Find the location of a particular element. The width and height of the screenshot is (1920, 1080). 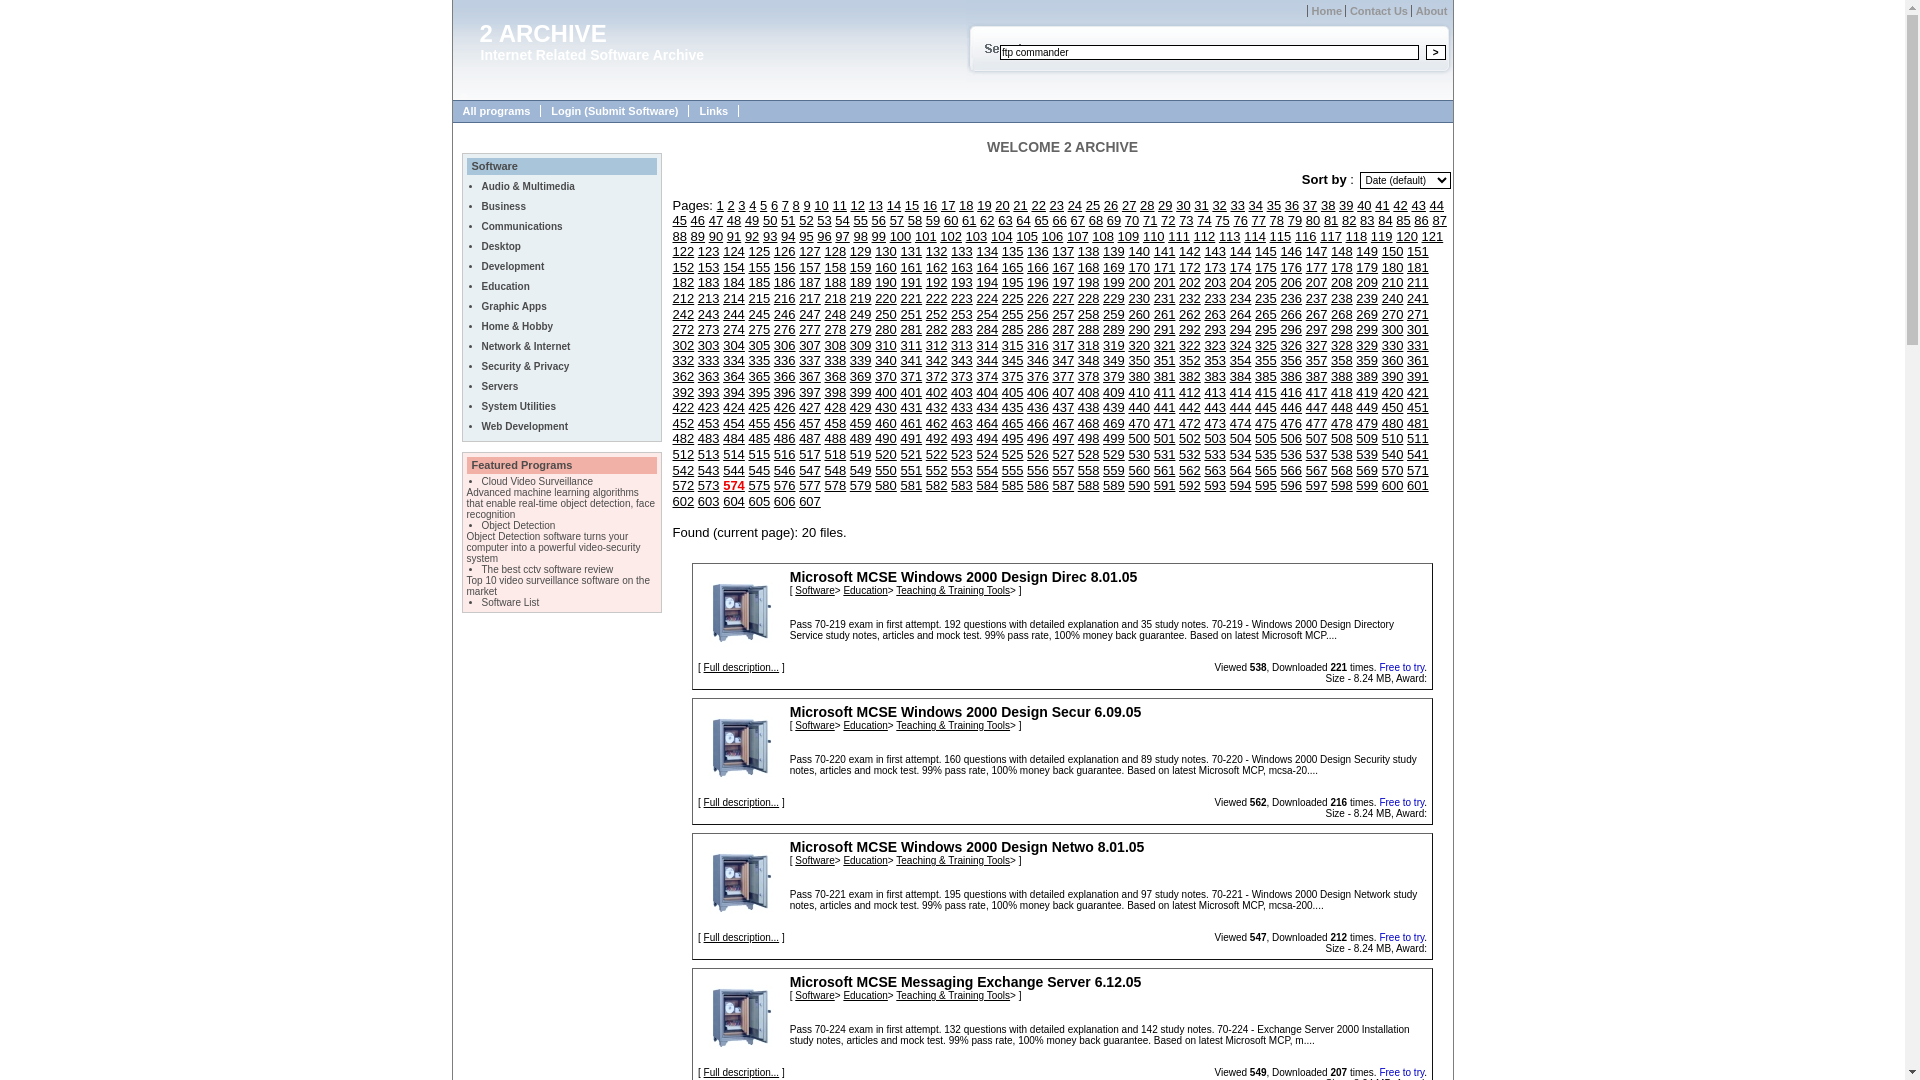

485 is located at coordinates (759, 438).